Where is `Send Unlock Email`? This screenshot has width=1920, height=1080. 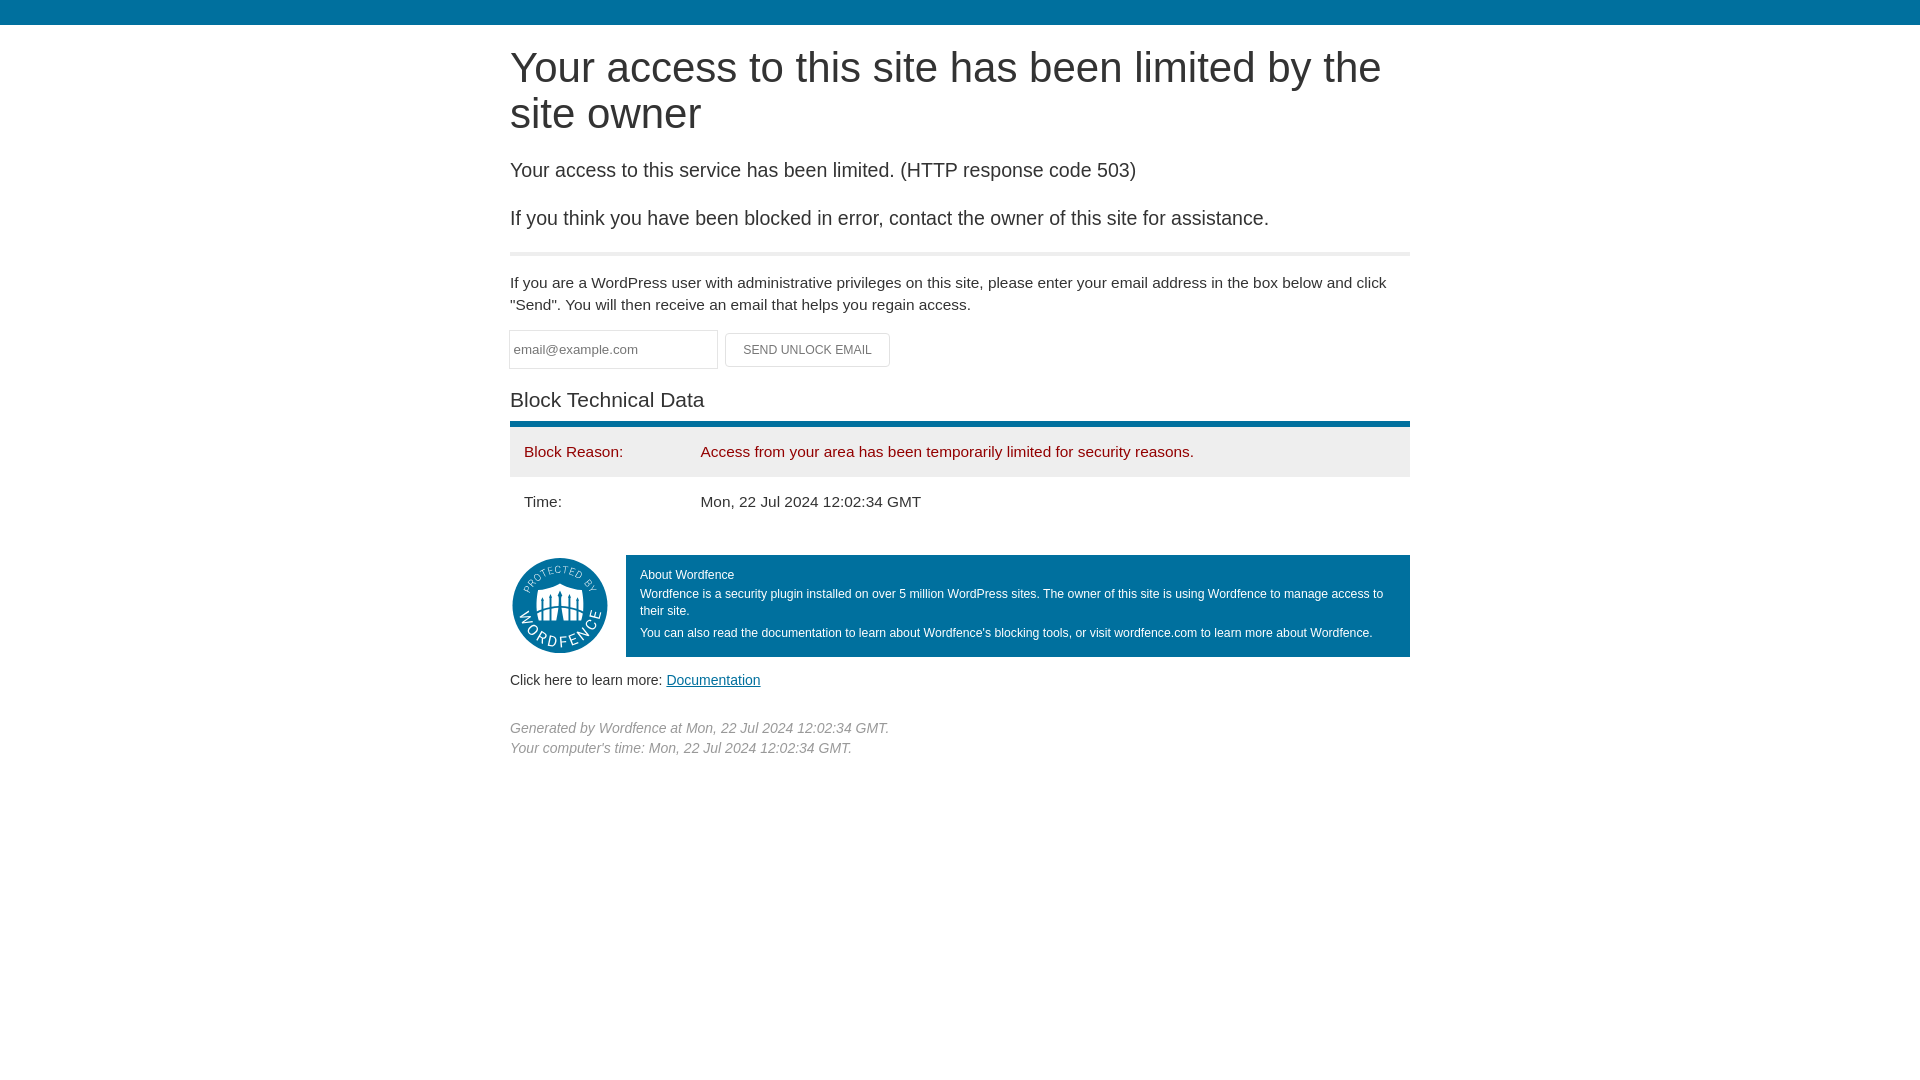 Send Unlock Email is located at coordinates (808, 350).